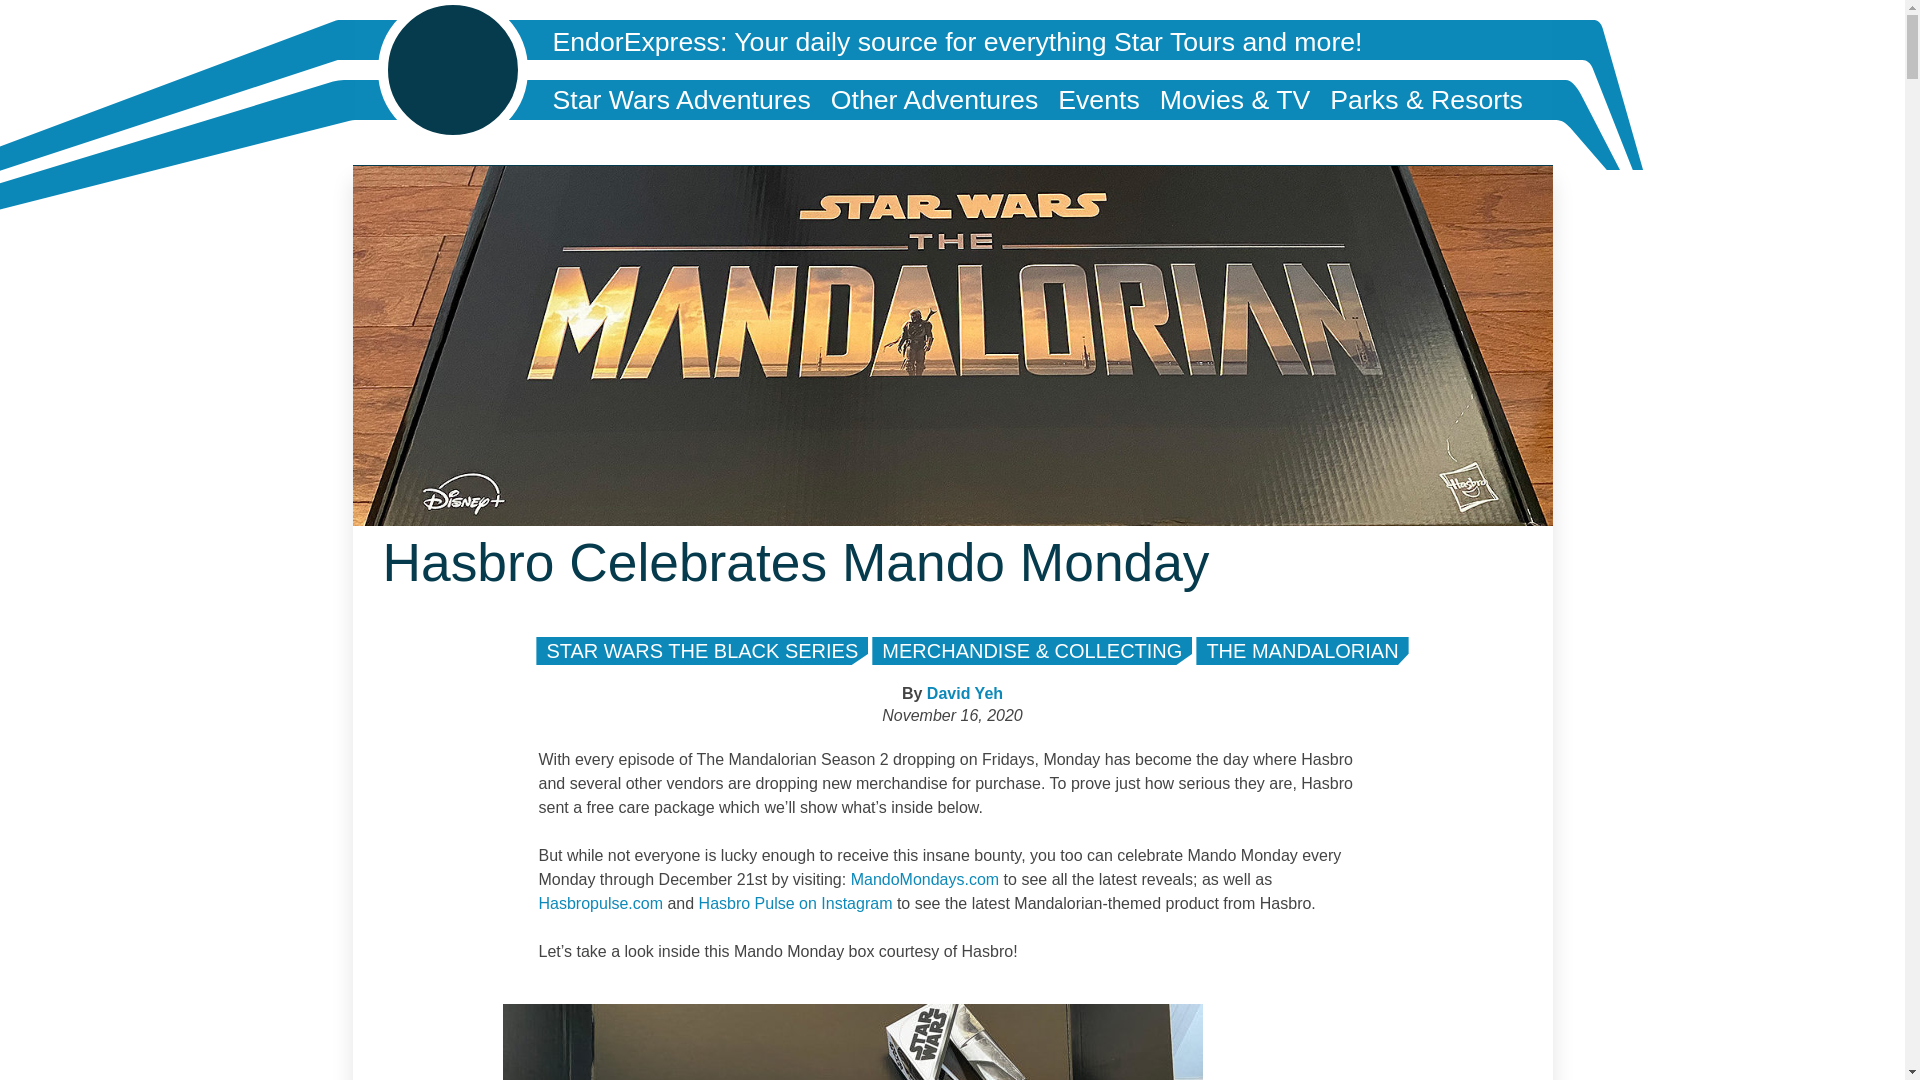 The height and width of the screenshot is (1080, 1920). What do you see at coordinates (964, 693) in the screenshot?
I see `David Yeh` at bounding box center [964, 693].